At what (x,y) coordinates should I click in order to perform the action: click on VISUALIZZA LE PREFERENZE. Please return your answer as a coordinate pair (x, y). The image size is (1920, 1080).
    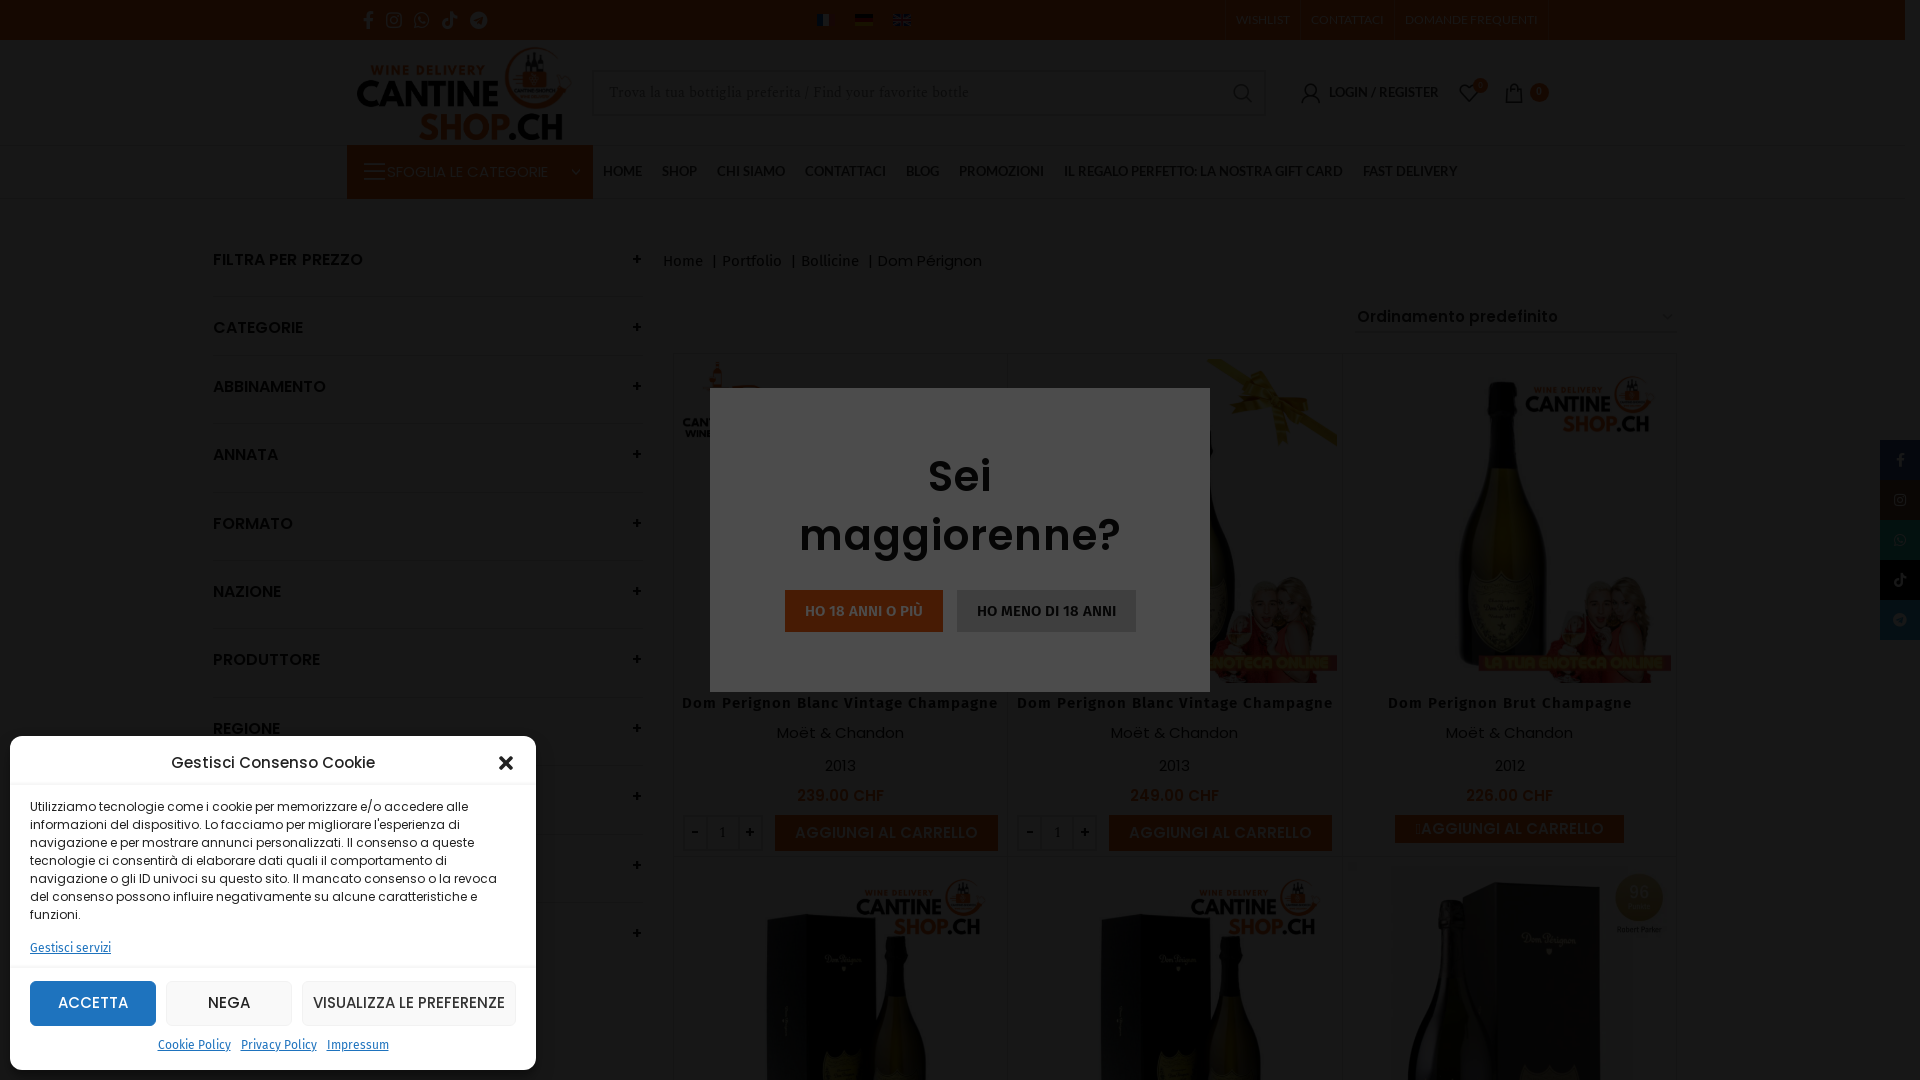
    Looking at the image, I should click on (409, 1004).